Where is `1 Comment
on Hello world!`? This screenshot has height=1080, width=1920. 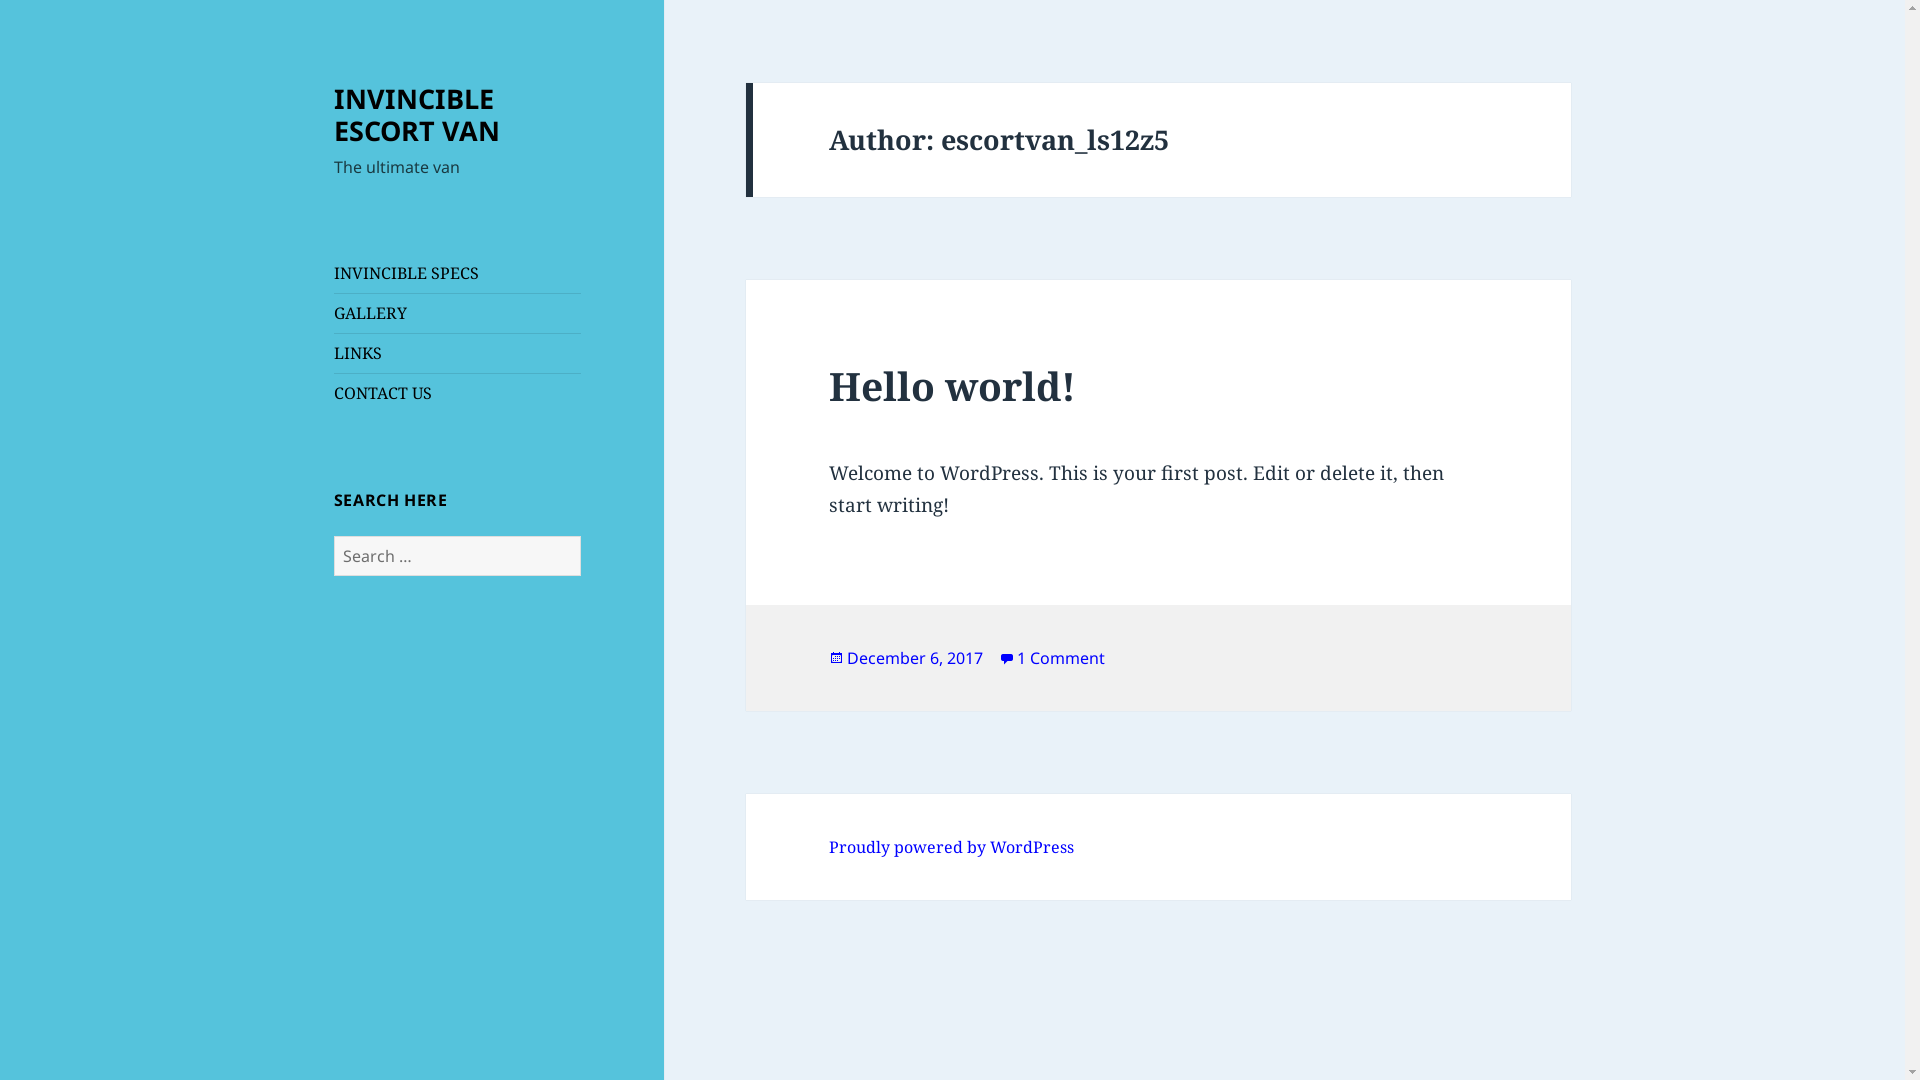
1 Comment
on Hello world! is located at coordinates (1061, 658).